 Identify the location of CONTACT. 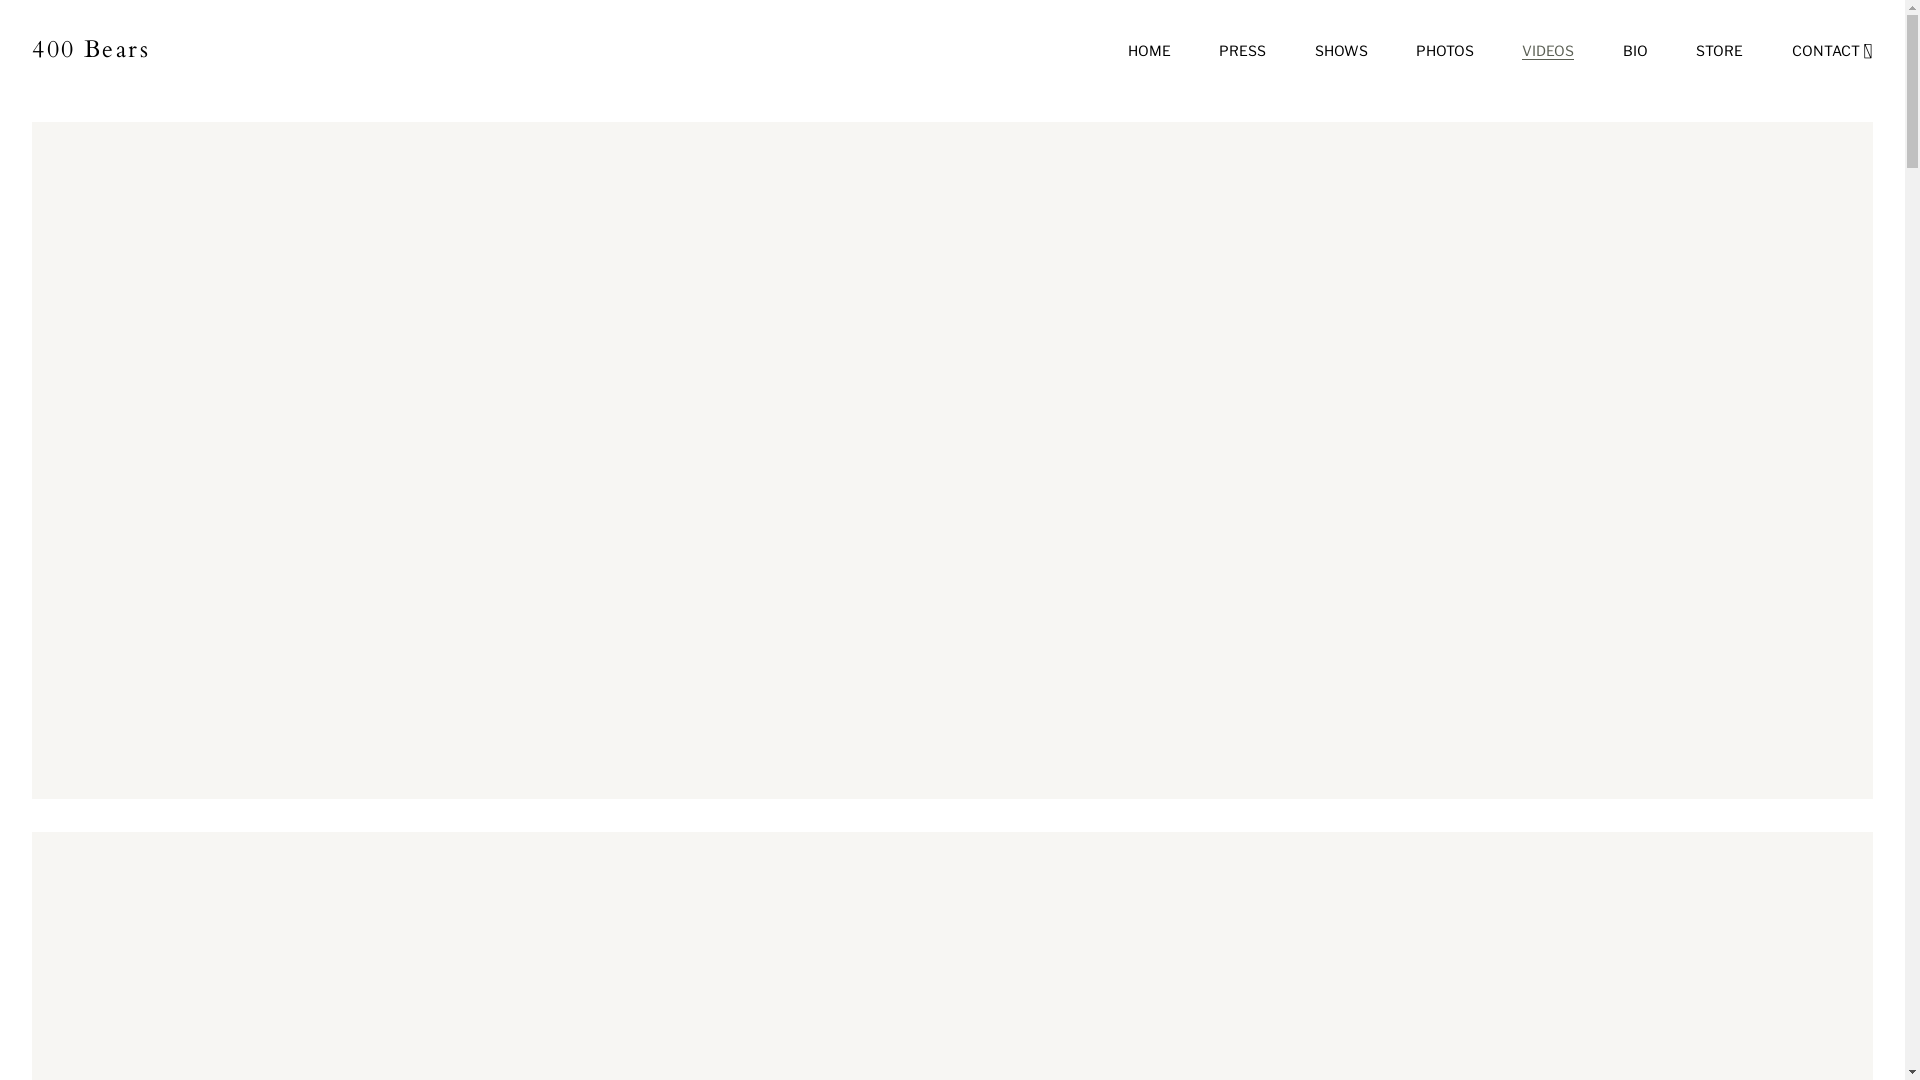
(1832, 51).